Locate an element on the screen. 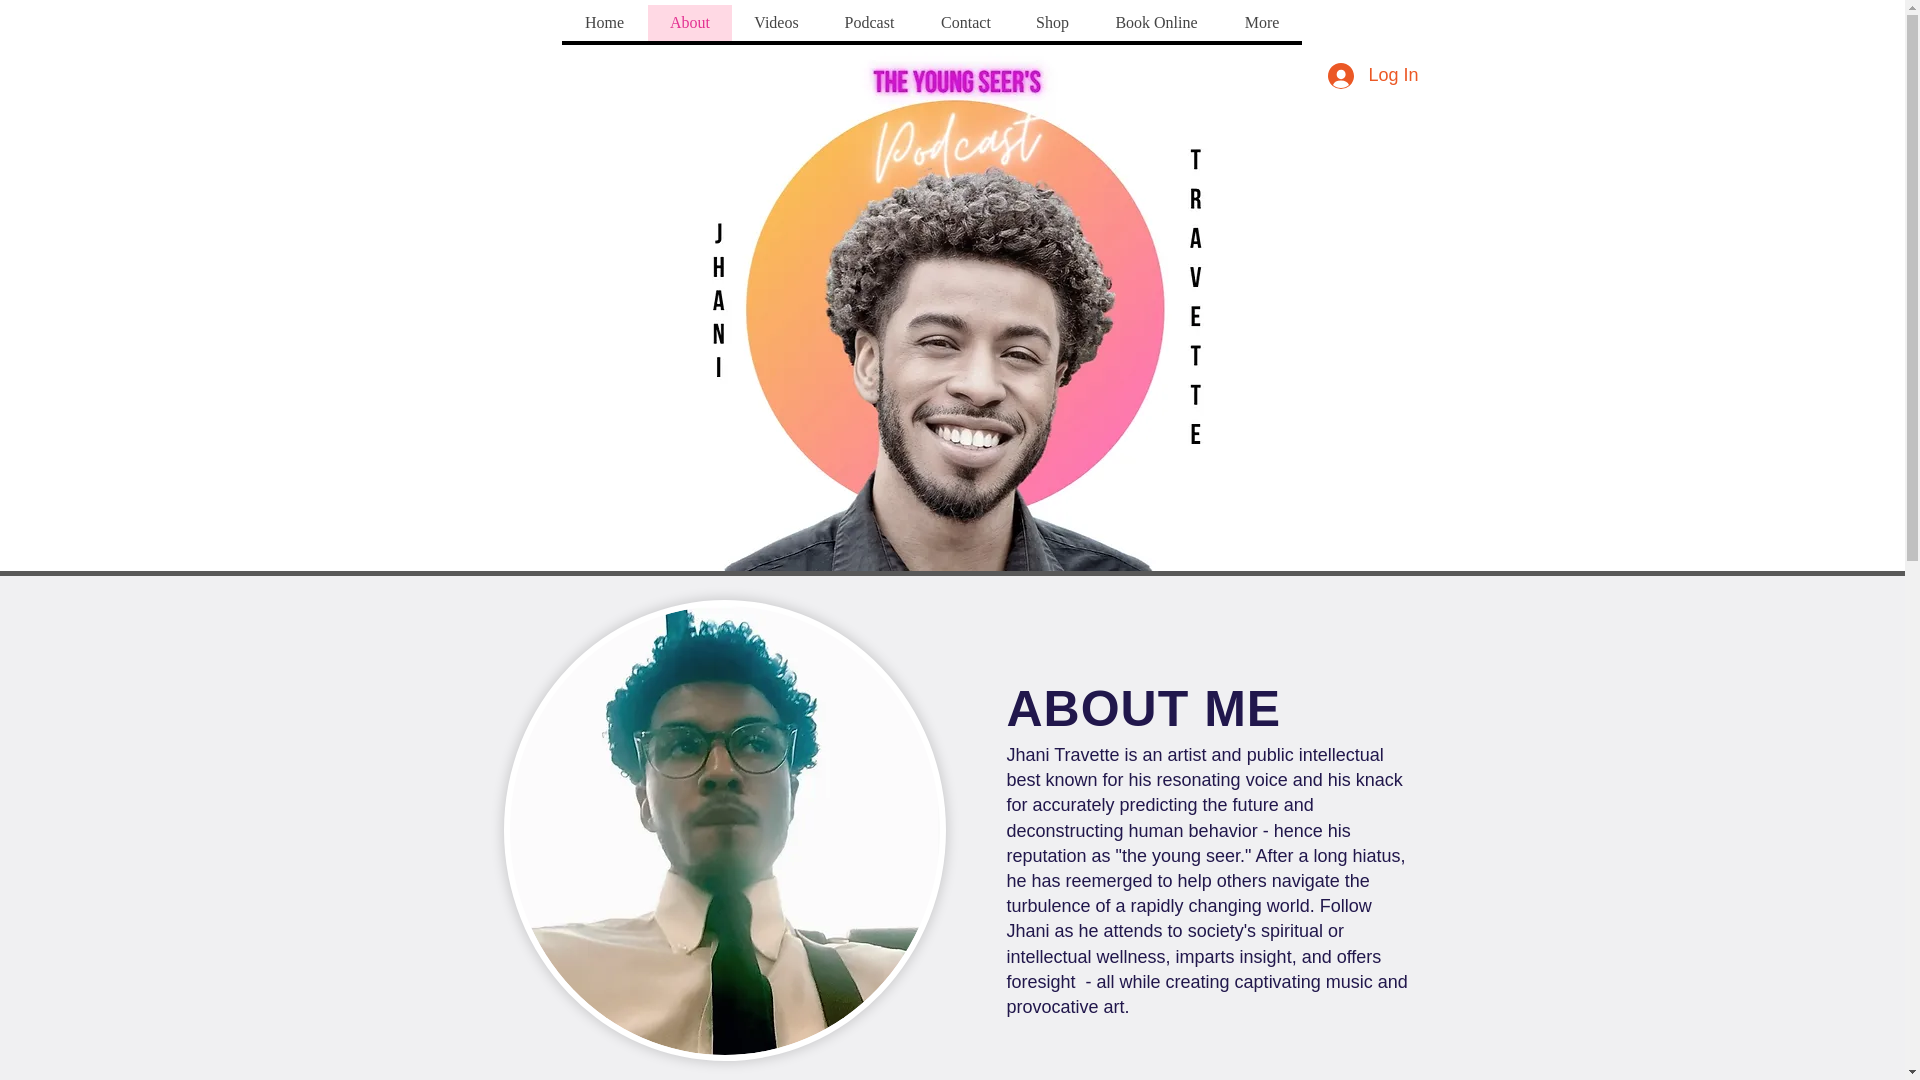 The width and height of the screenshot is (1920, 1080). Log In is located at coordinates (1372, 76).